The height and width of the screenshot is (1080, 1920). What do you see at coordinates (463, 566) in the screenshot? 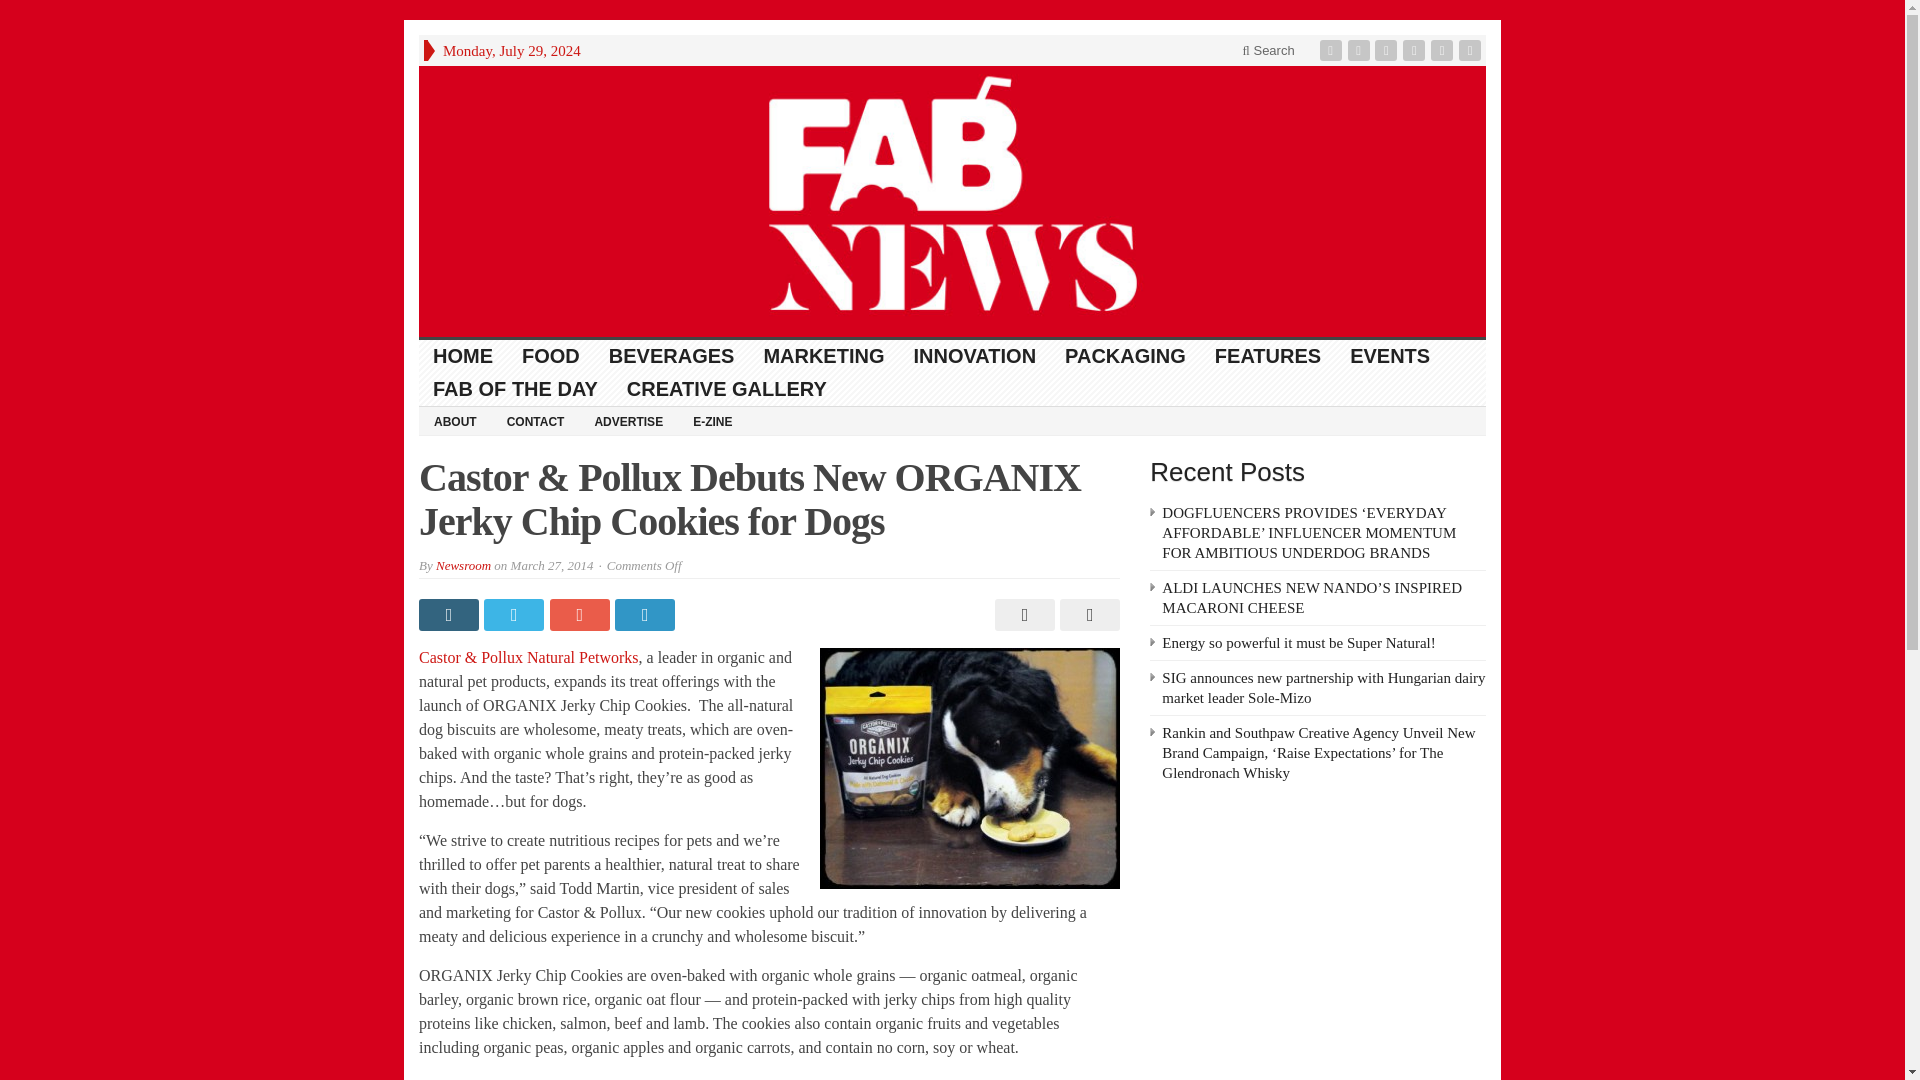
I see `Newsroom` at bounding box center [463, 566].